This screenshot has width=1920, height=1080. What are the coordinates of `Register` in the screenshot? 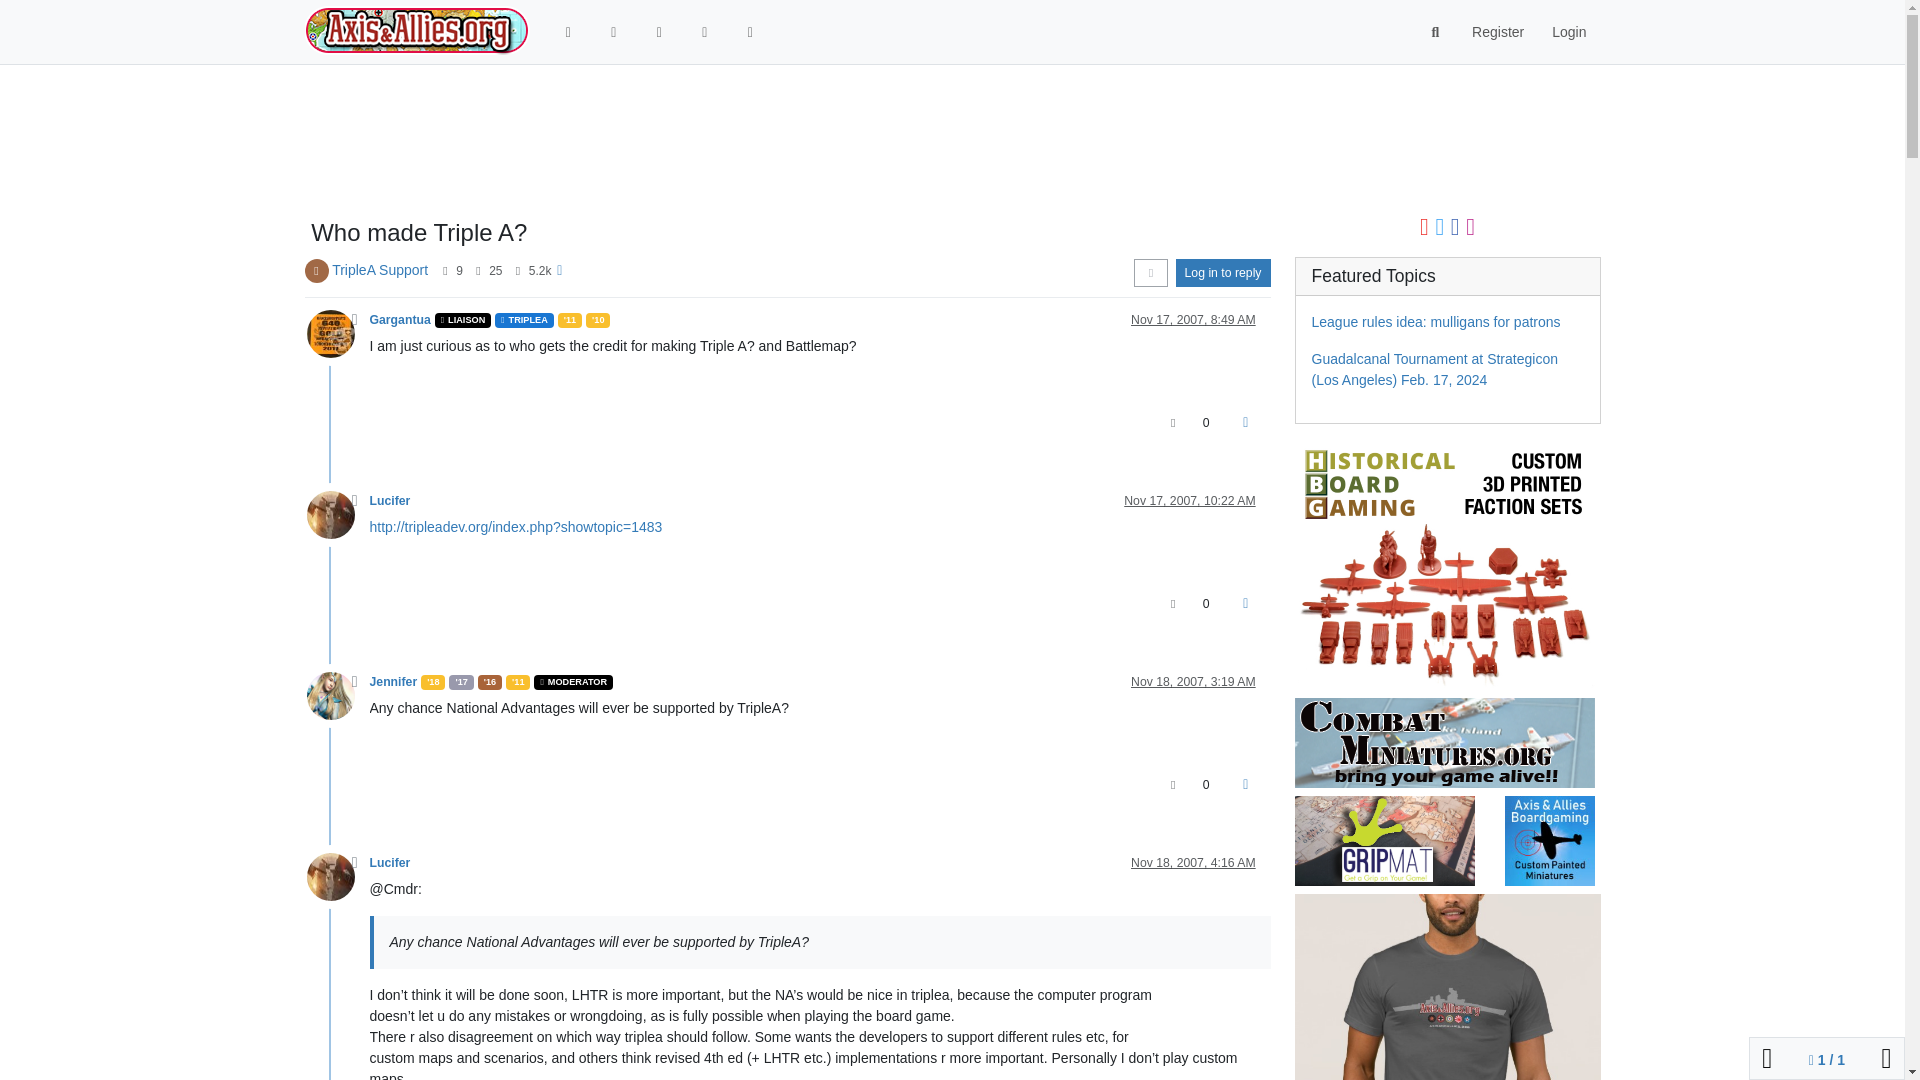 It's located at (1497, 32).